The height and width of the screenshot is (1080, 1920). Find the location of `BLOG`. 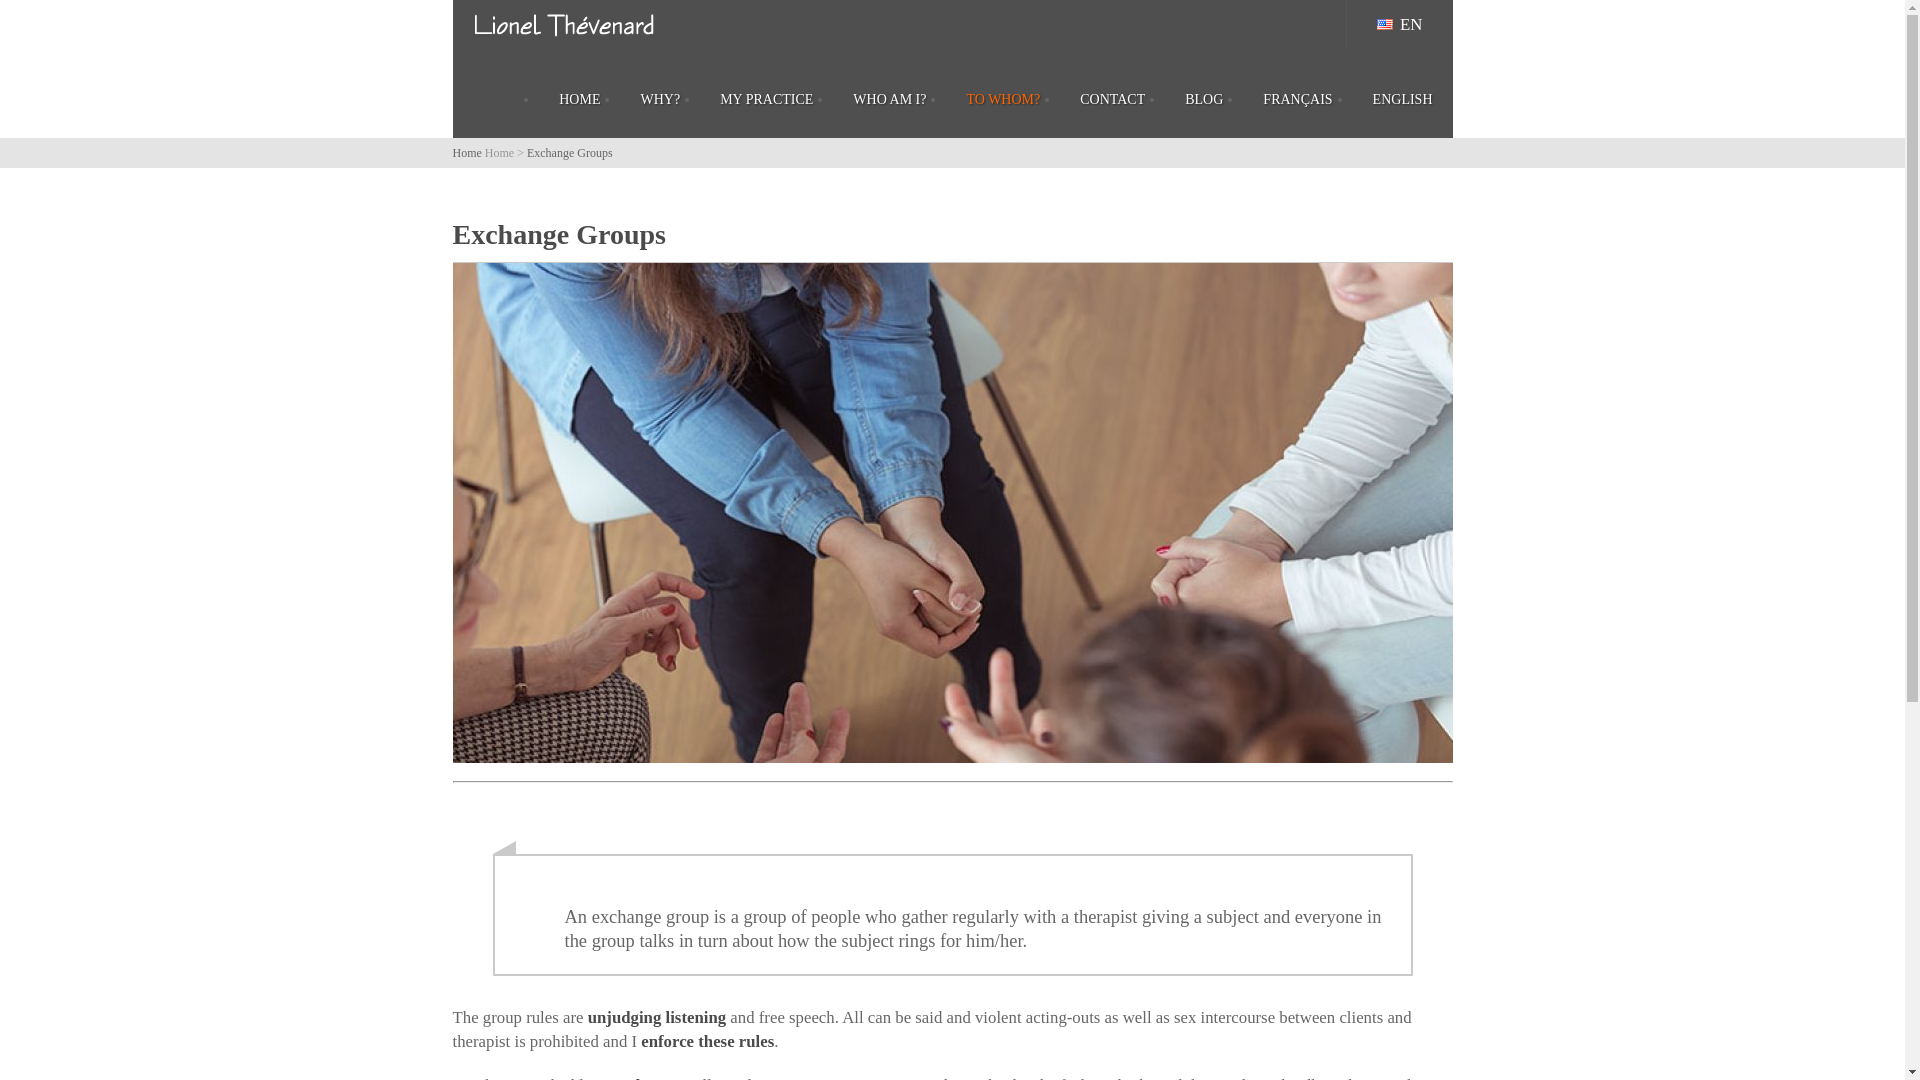

BLOG is located at coordinates (1204, 100).